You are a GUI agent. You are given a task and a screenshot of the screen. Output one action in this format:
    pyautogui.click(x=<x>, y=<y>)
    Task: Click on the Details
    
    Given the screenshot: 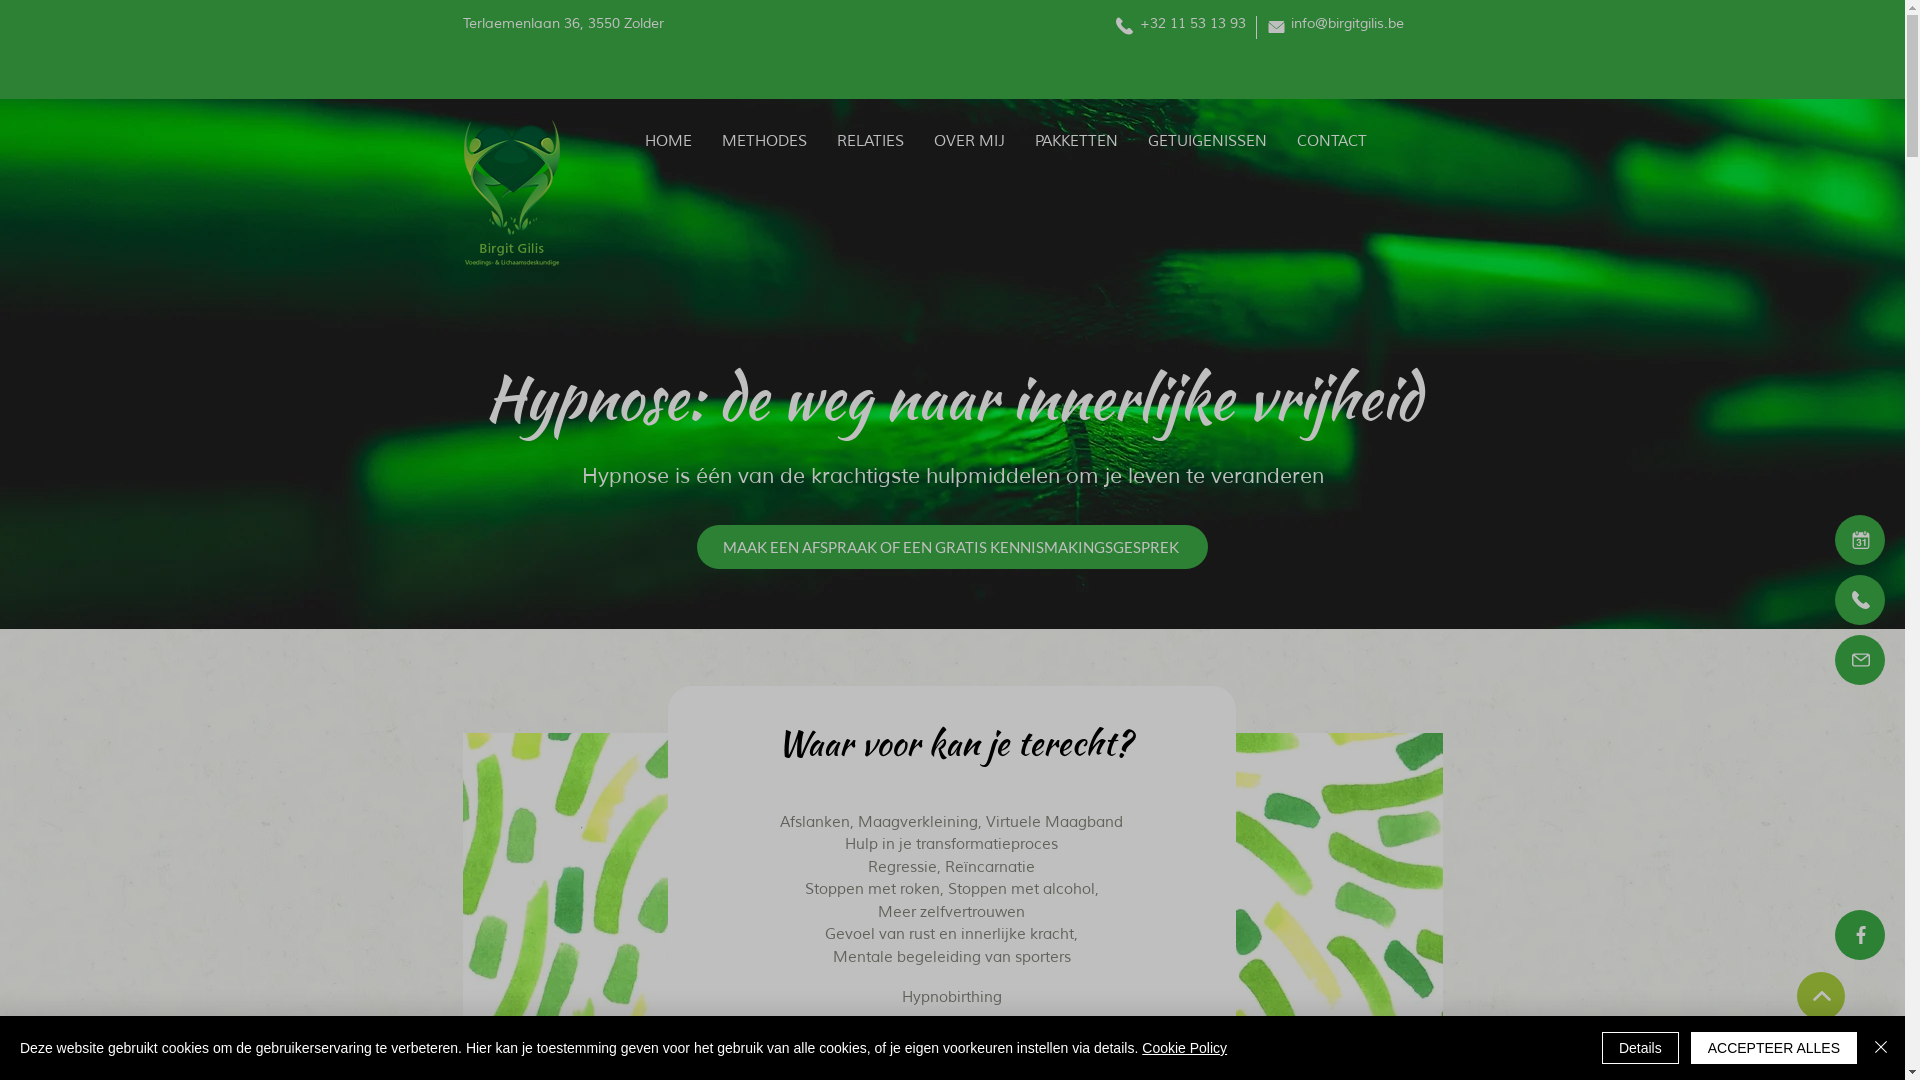 What is the action you would take?
    pyautogui.click(x=1640, y=1048)
    